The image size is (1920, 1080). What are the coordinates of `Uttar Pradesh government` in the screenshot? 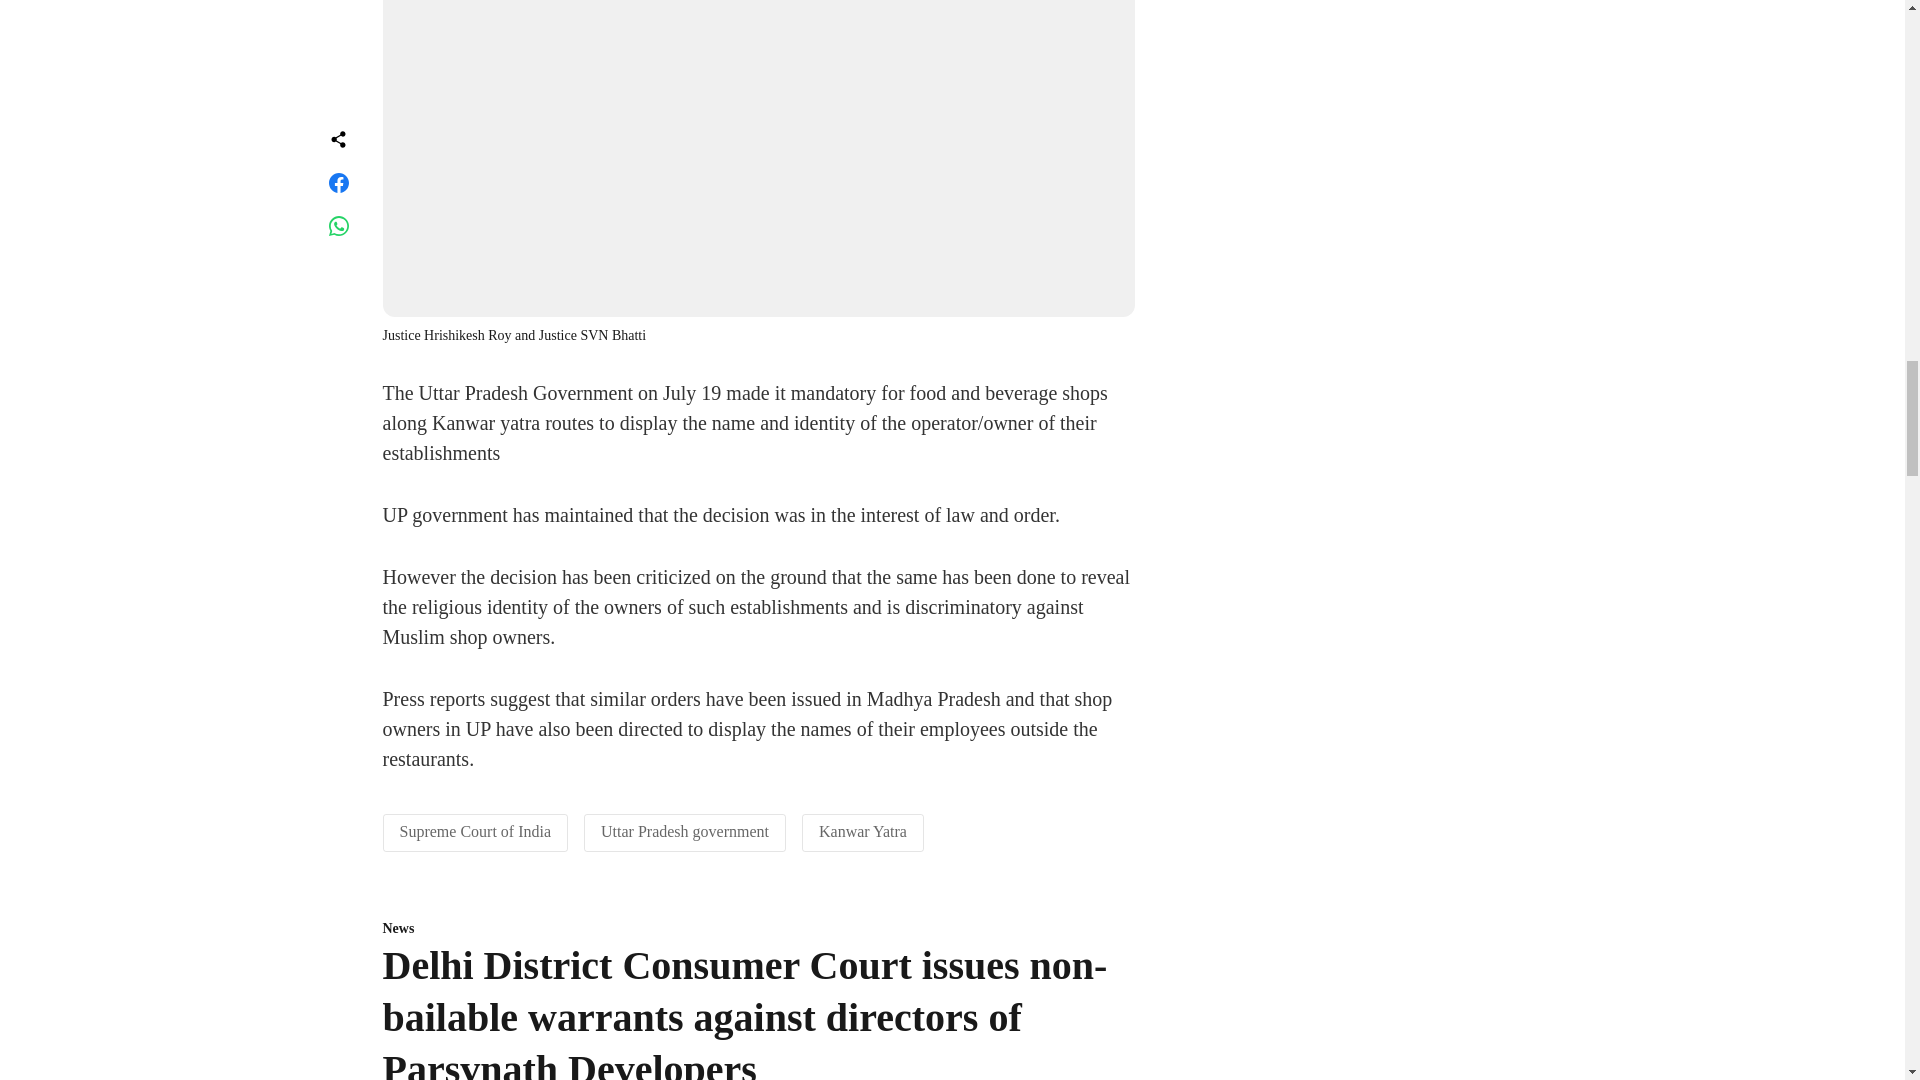 It's located at (684, 831).